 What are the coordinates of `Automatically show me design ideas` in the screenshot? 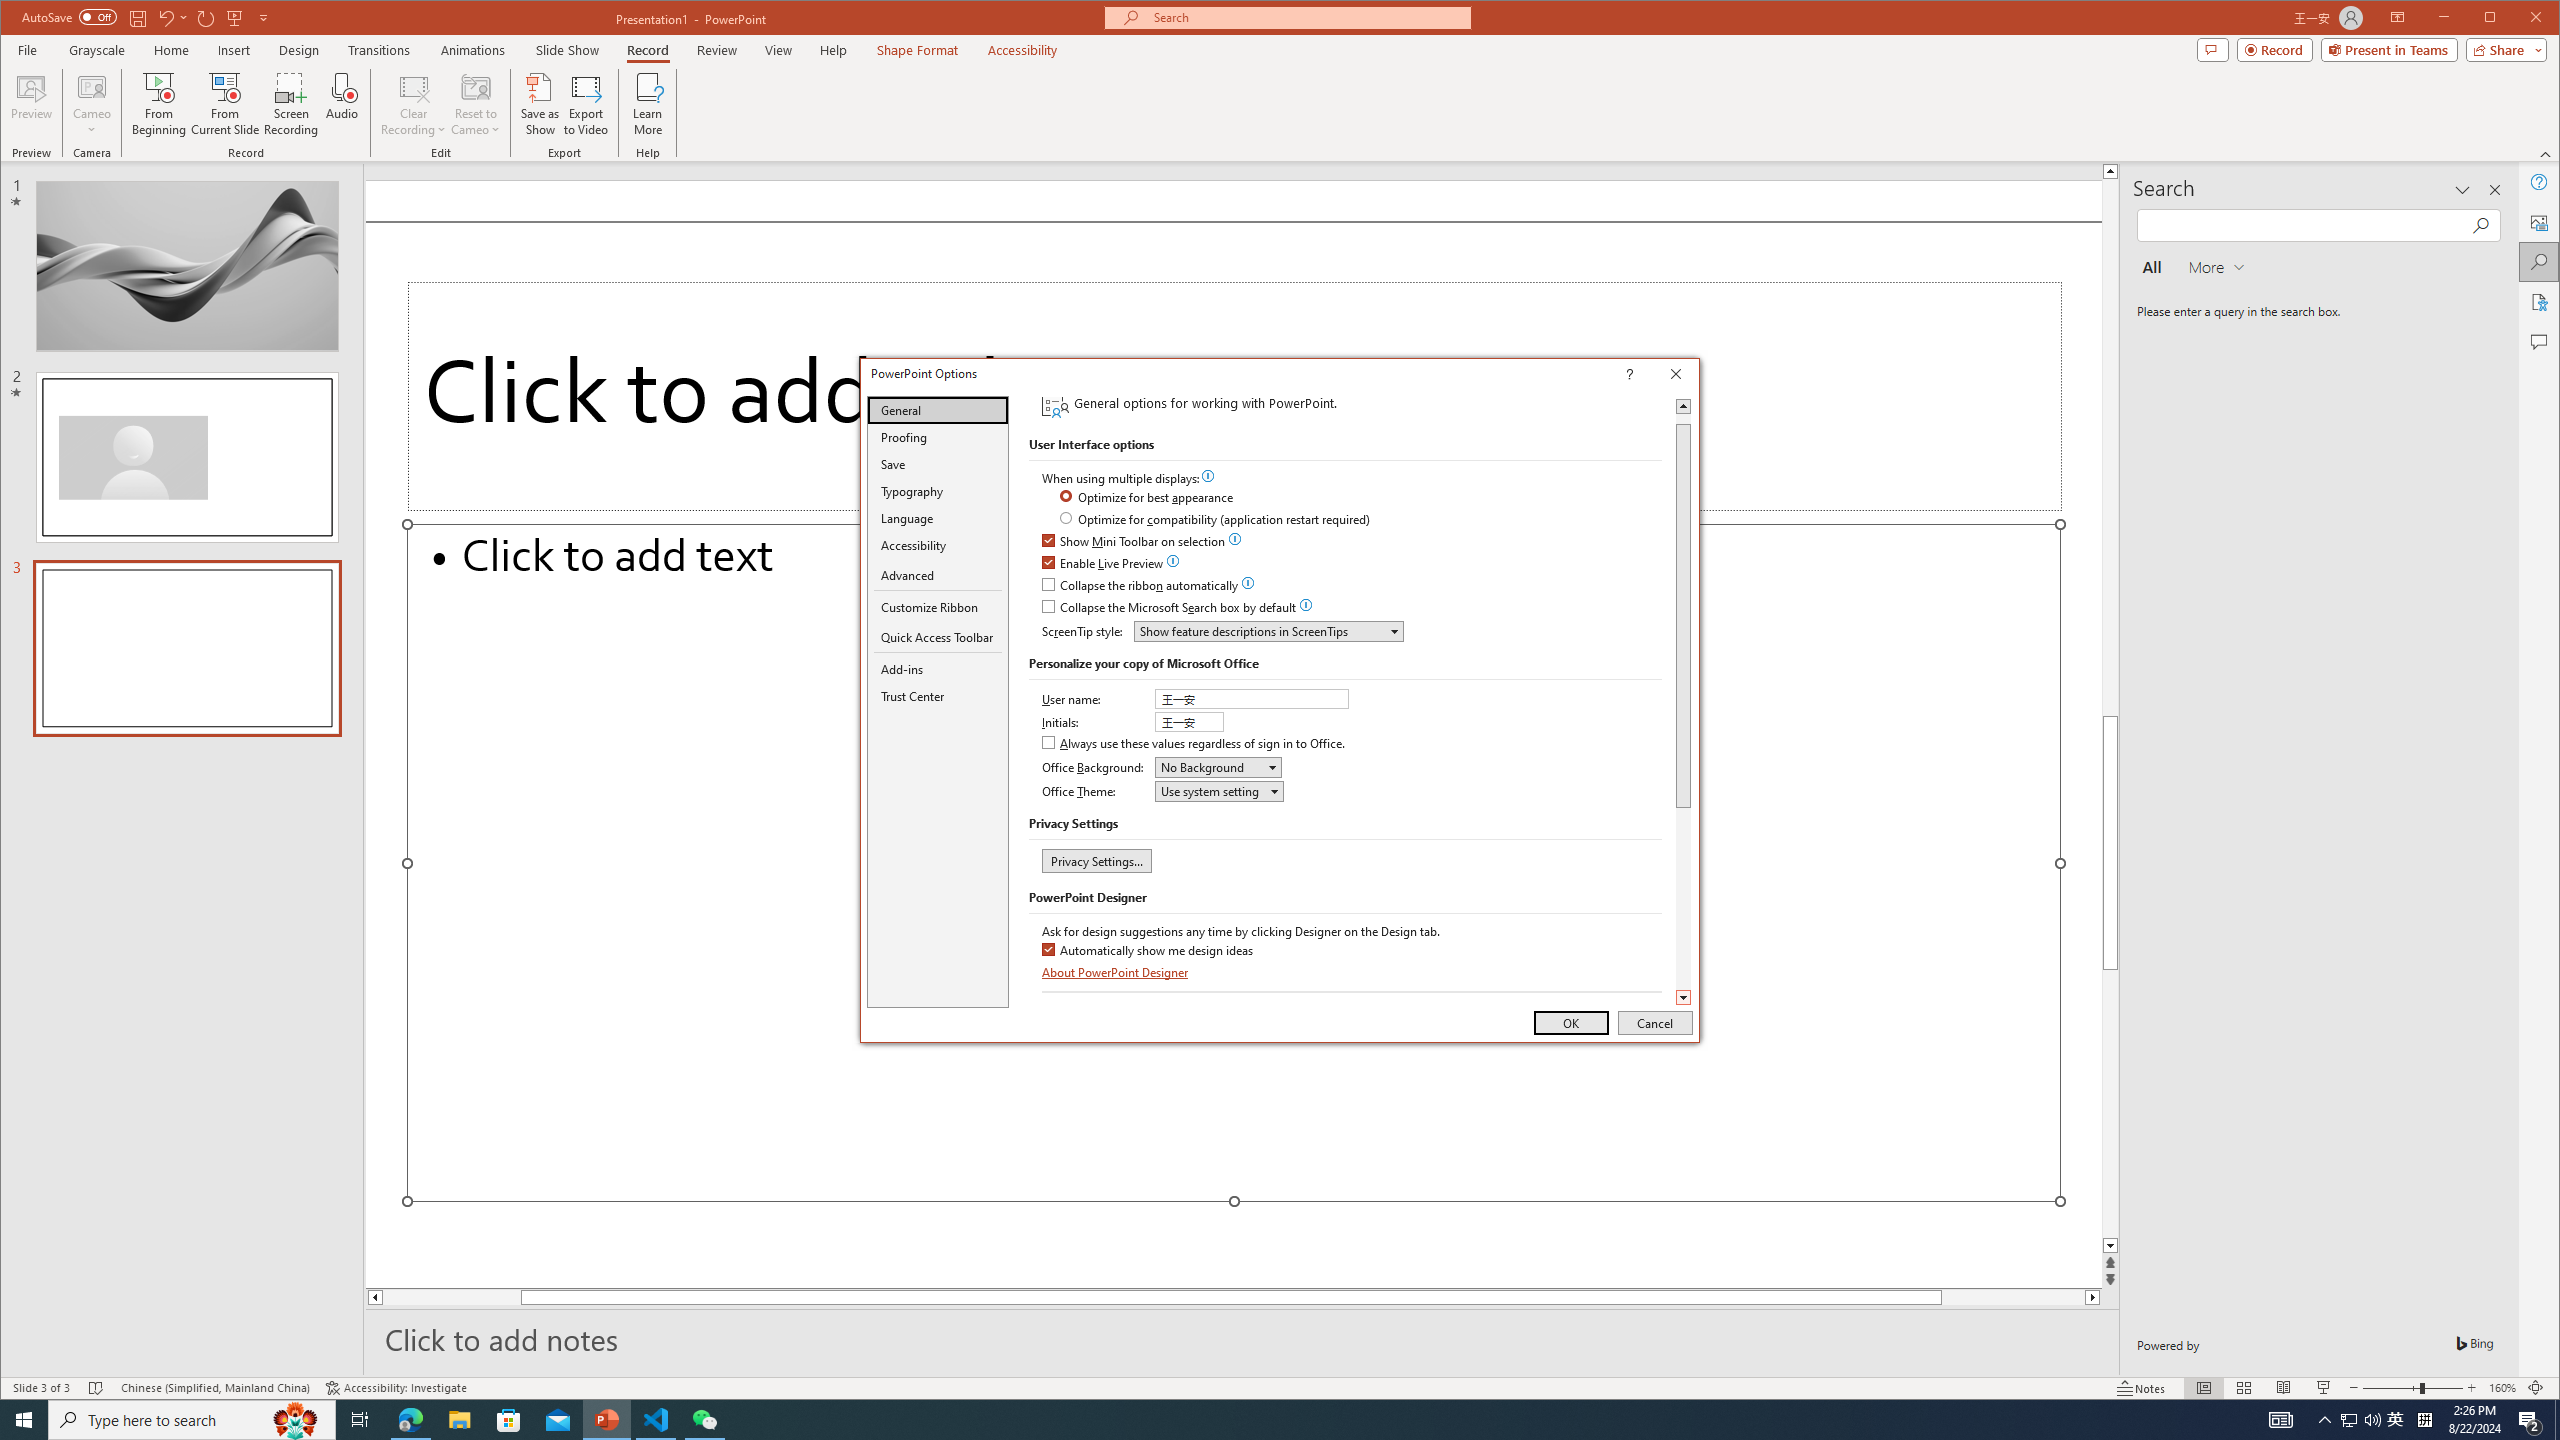 It's located at (1148, 950).